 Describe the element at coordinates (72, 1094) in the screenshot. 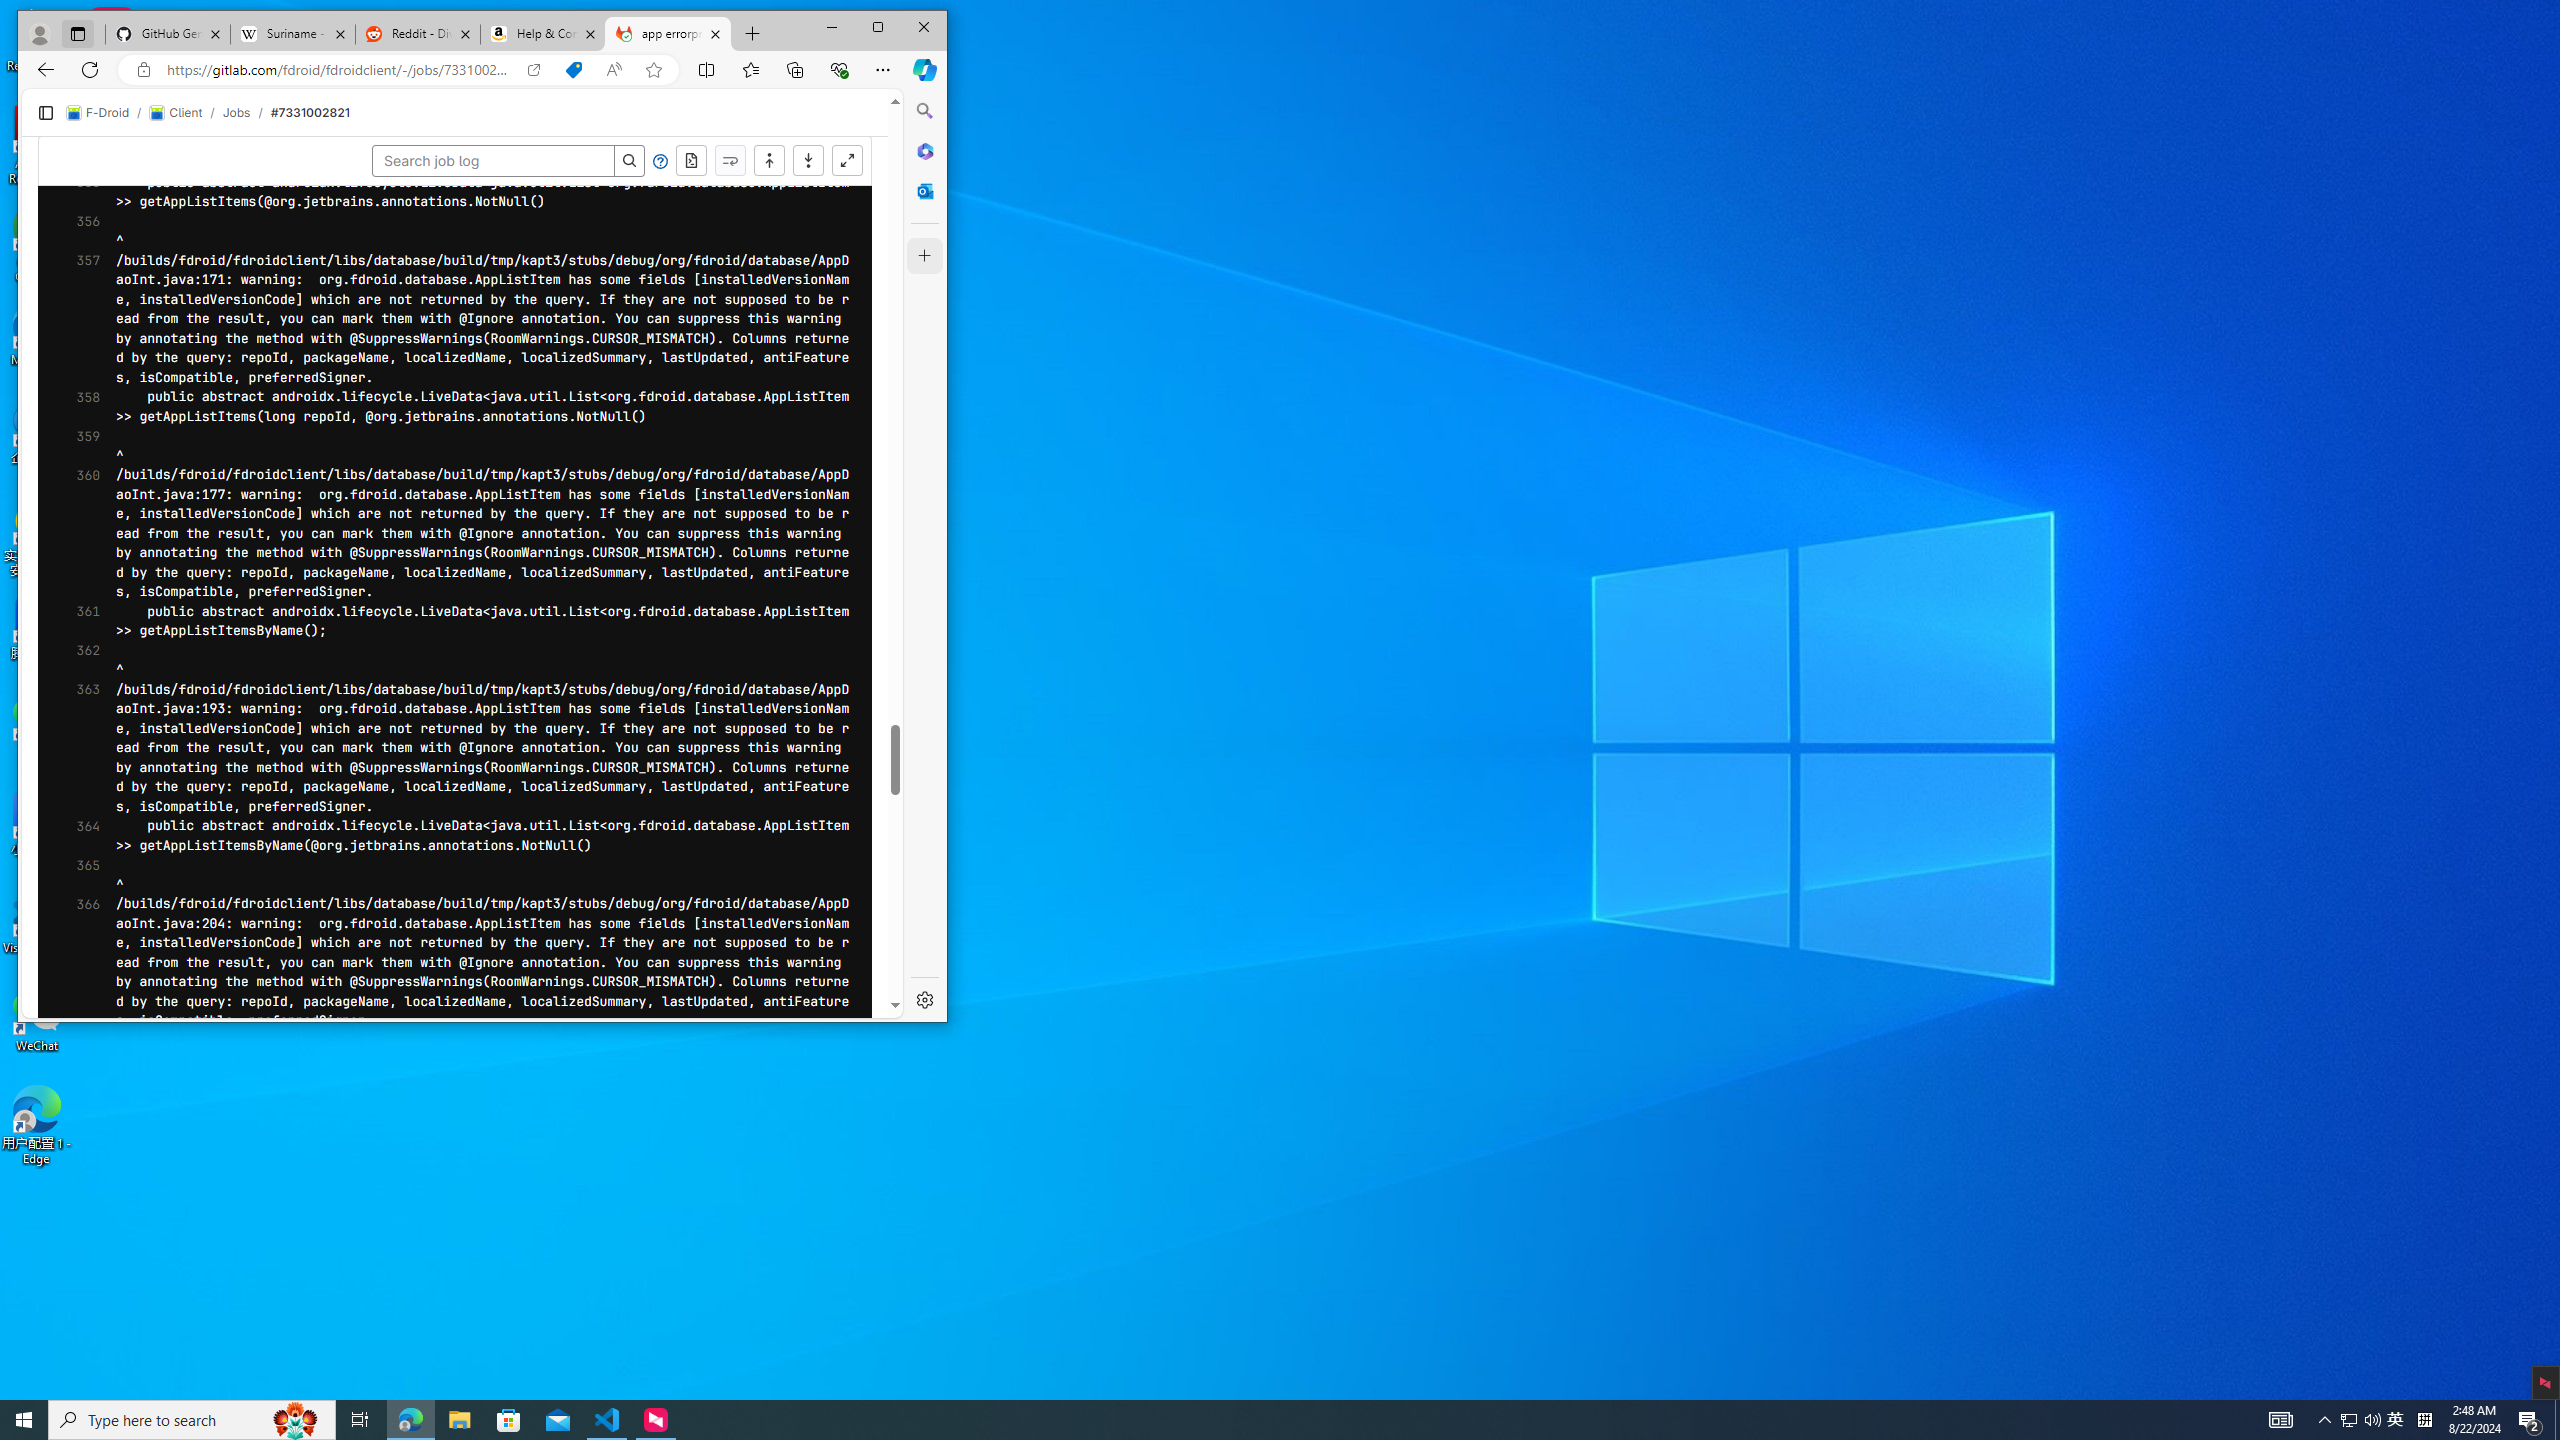

I see `443` at that location.